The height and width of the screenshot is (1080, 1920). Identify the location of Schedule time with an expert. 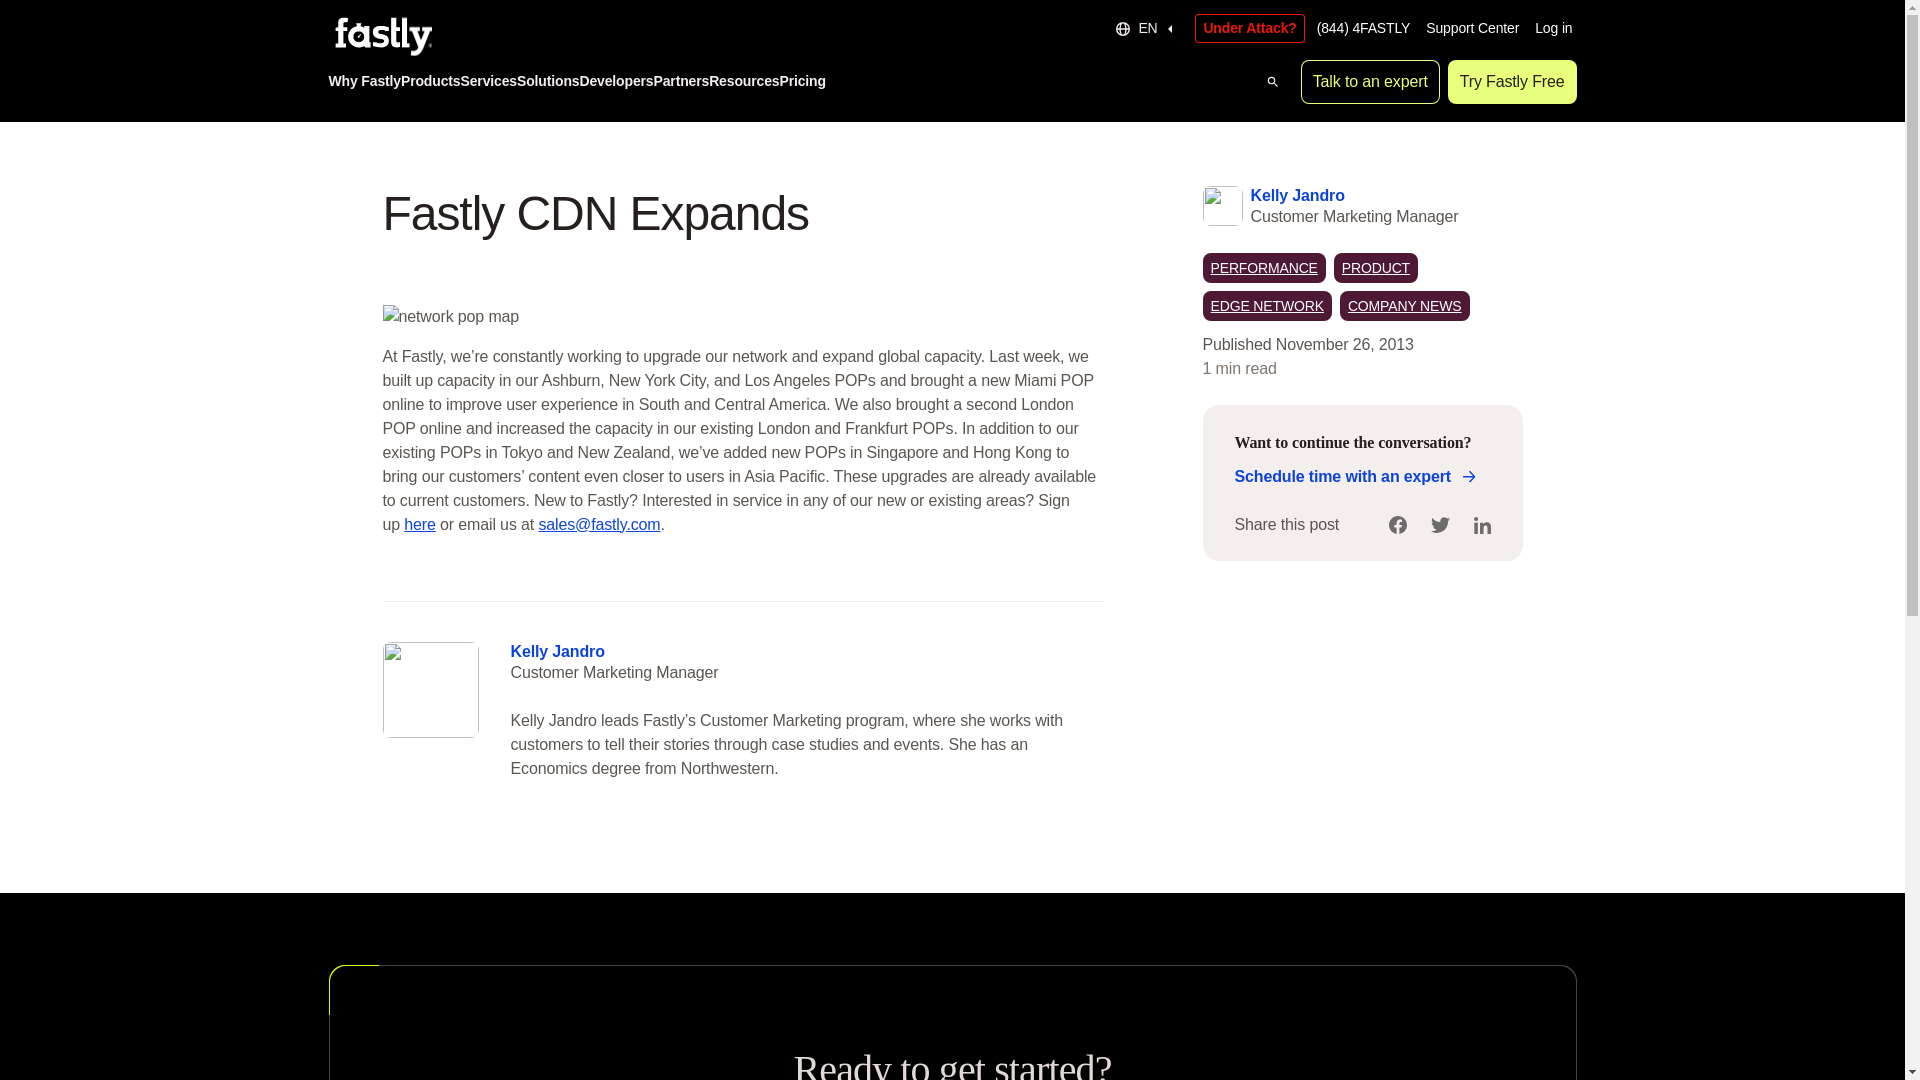
(1352, 477).